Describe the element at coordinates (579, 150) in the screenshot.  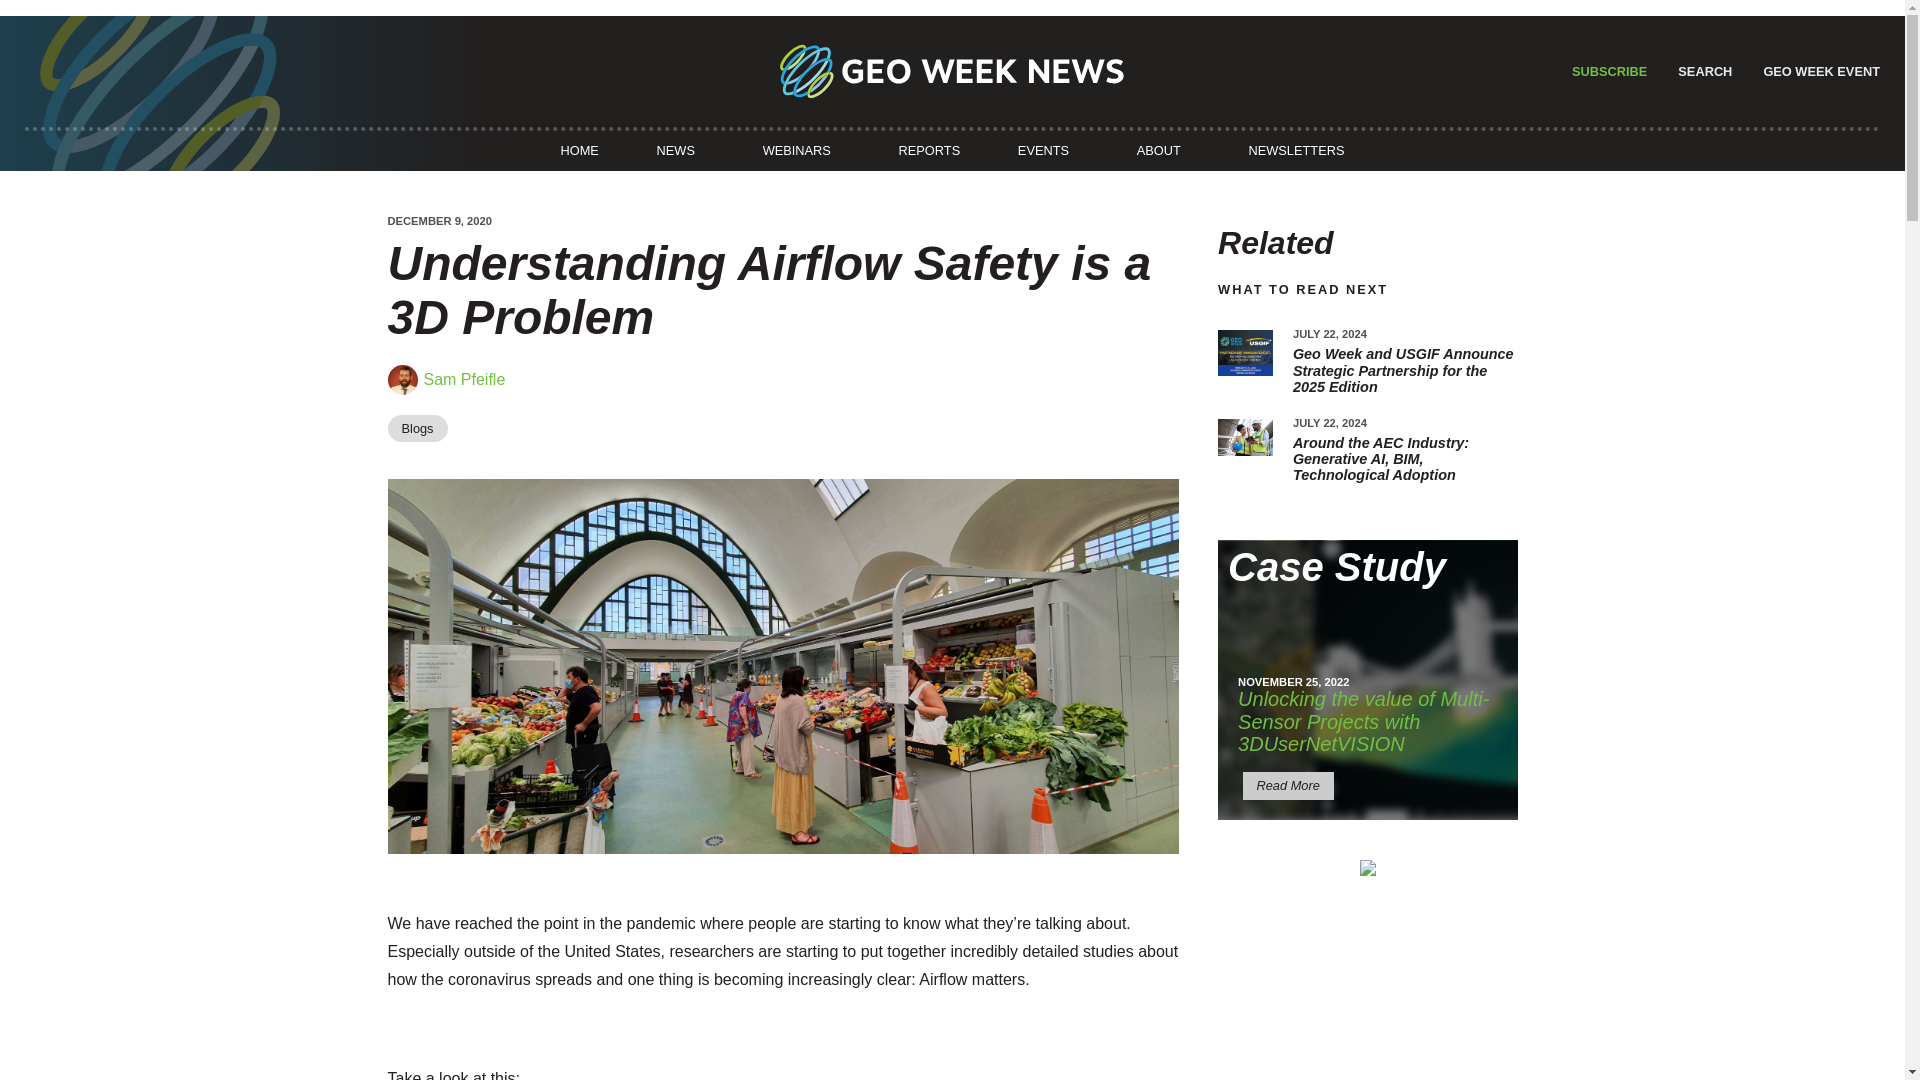
I see `HOME` at that location.